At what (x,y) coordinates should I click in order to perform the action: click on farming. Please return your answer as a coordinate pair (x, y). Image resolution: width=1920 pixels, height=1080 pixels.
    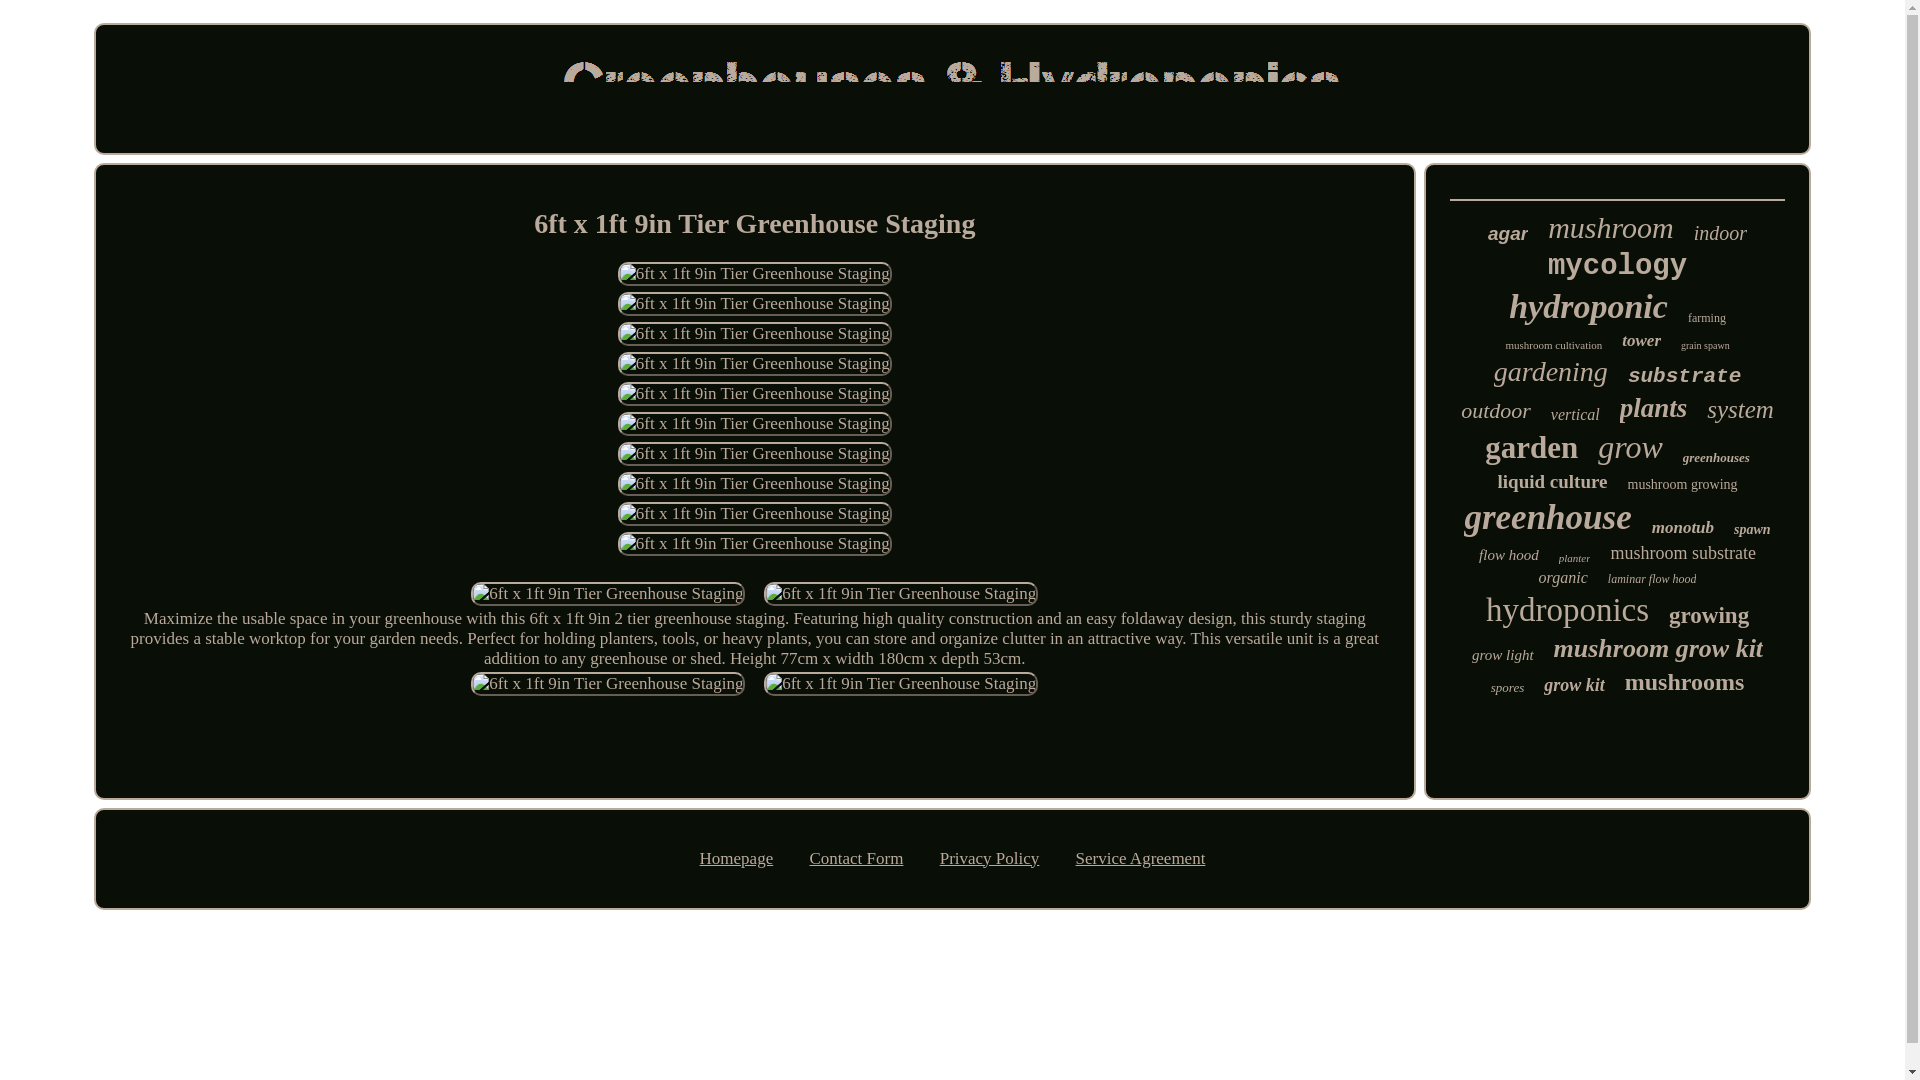
    Looking at the image, I should click on (1706, 318).